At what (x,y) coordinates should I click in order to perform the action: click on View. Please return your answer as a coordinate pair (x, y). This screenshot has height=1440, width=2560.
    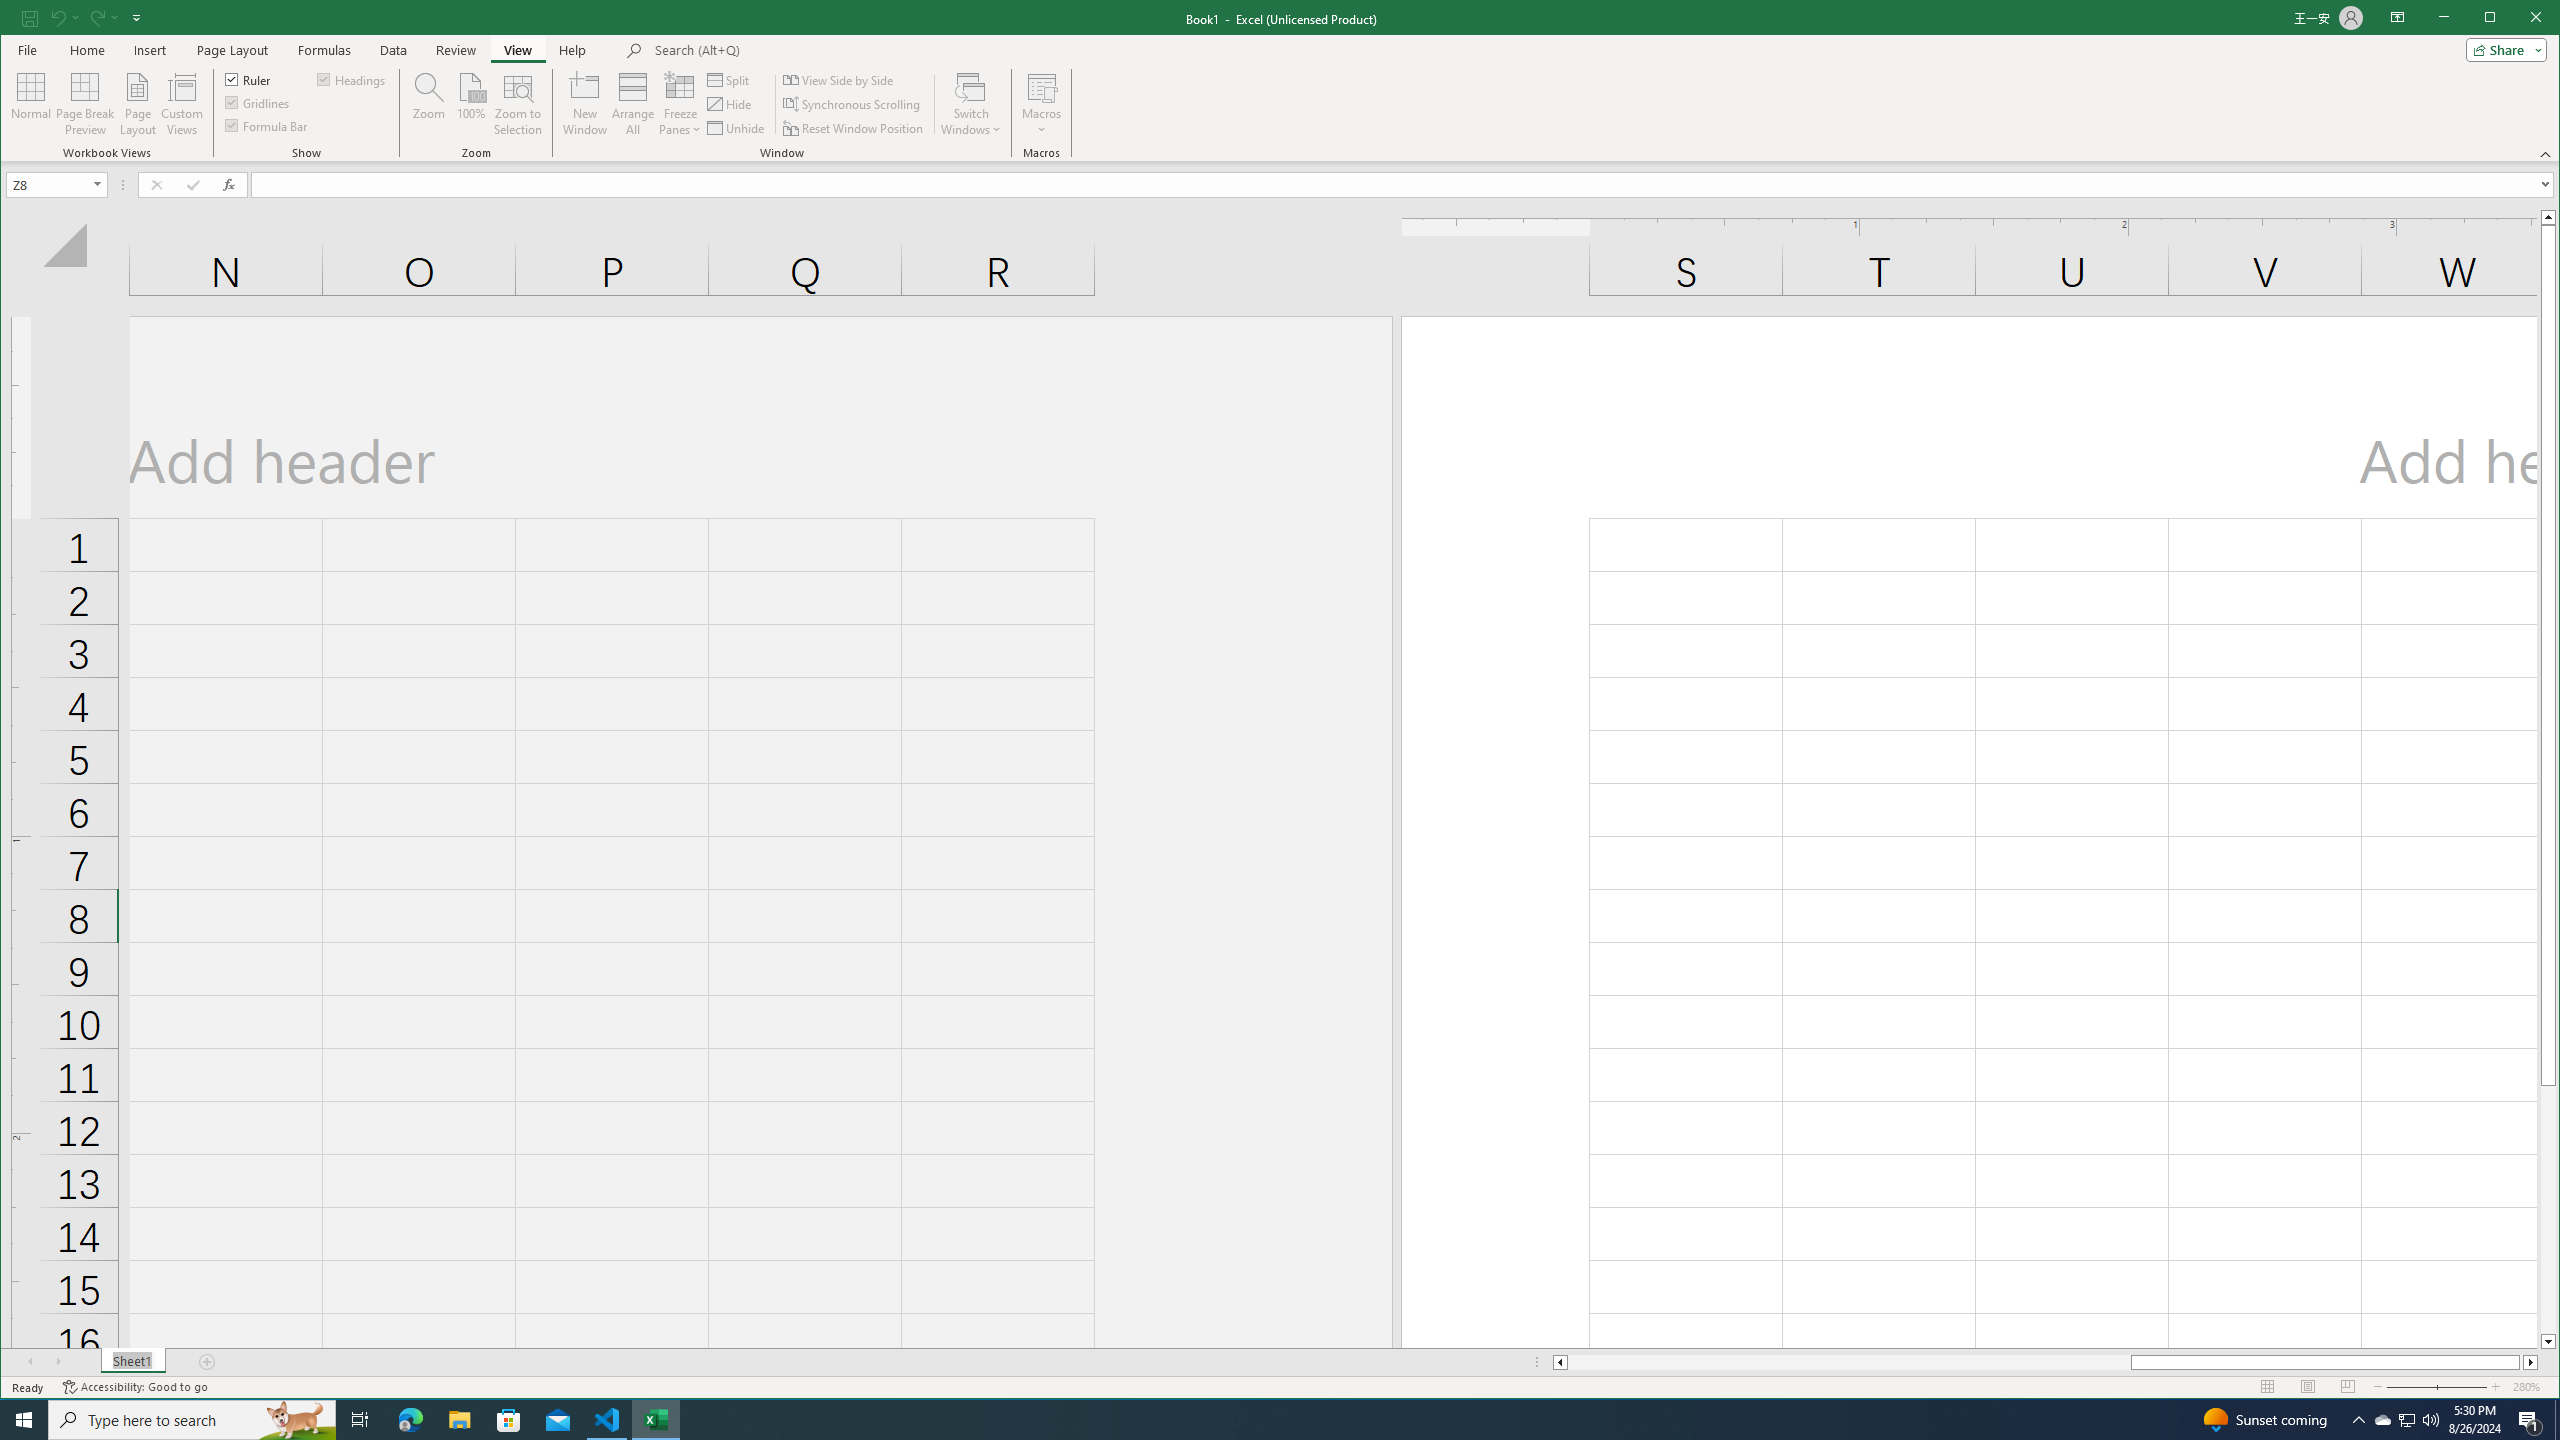
    Looking at the image, I should click on (1405, 184).